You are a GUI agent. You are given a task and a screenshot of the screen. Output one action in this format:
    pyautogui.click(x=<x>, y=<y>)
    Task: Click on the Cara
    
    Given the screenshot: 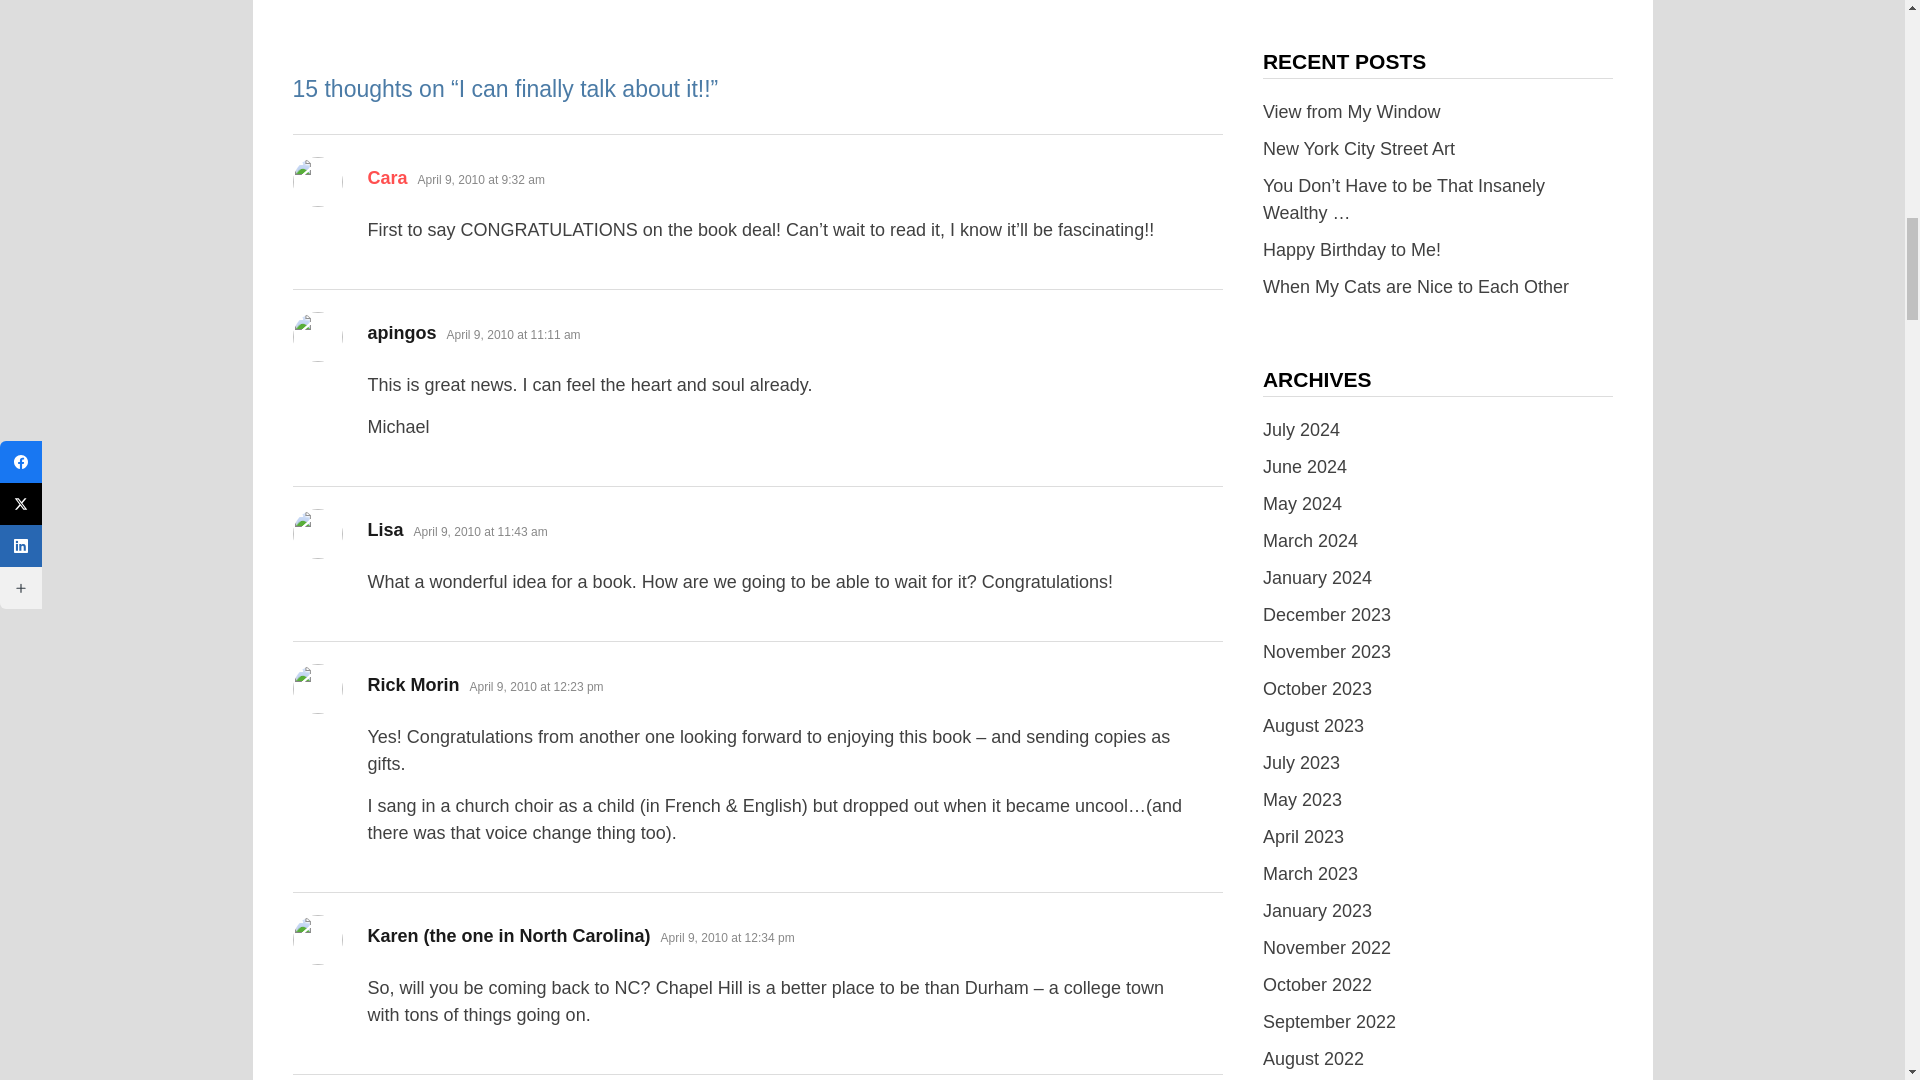 What is the action you would take?
    pyautogui.click(x=388, y=178)
    